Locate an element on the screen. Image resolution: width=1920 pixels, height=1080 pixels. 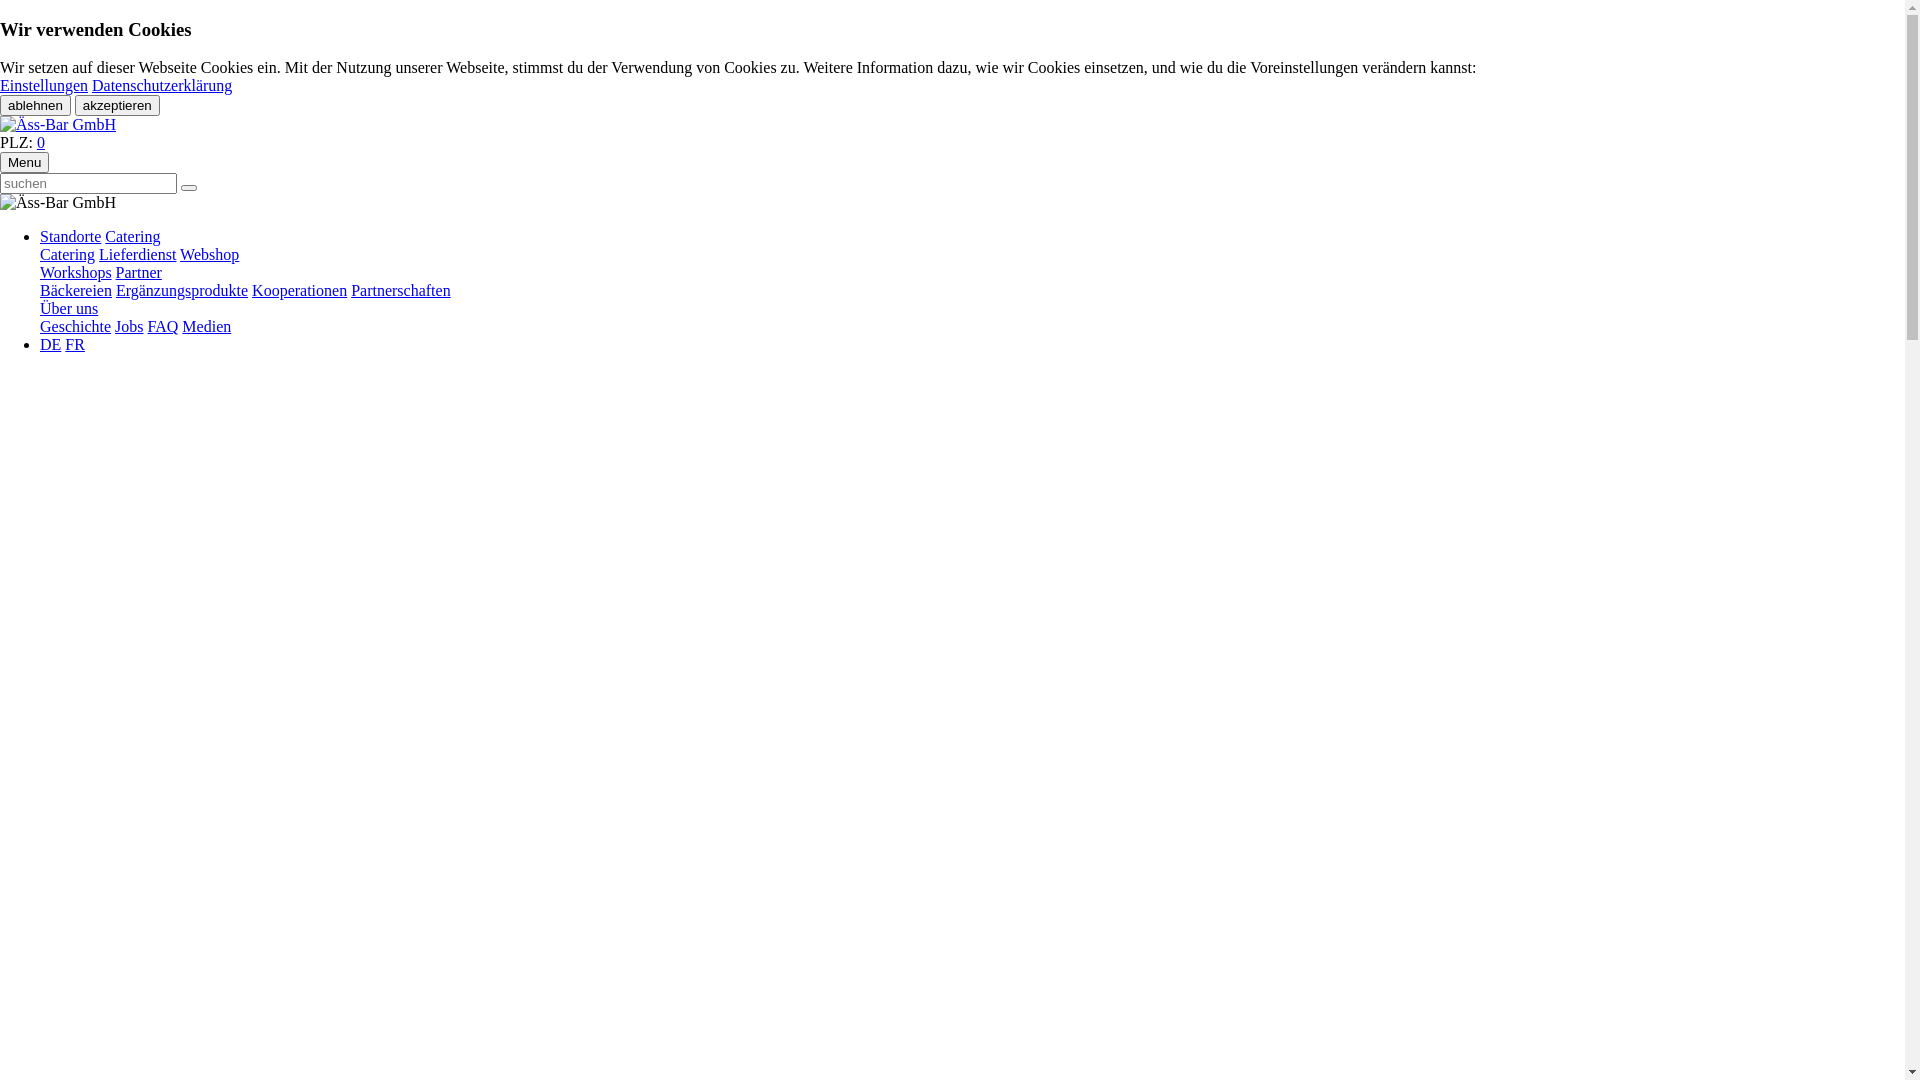
Catering is located at coordinates (68, 254).